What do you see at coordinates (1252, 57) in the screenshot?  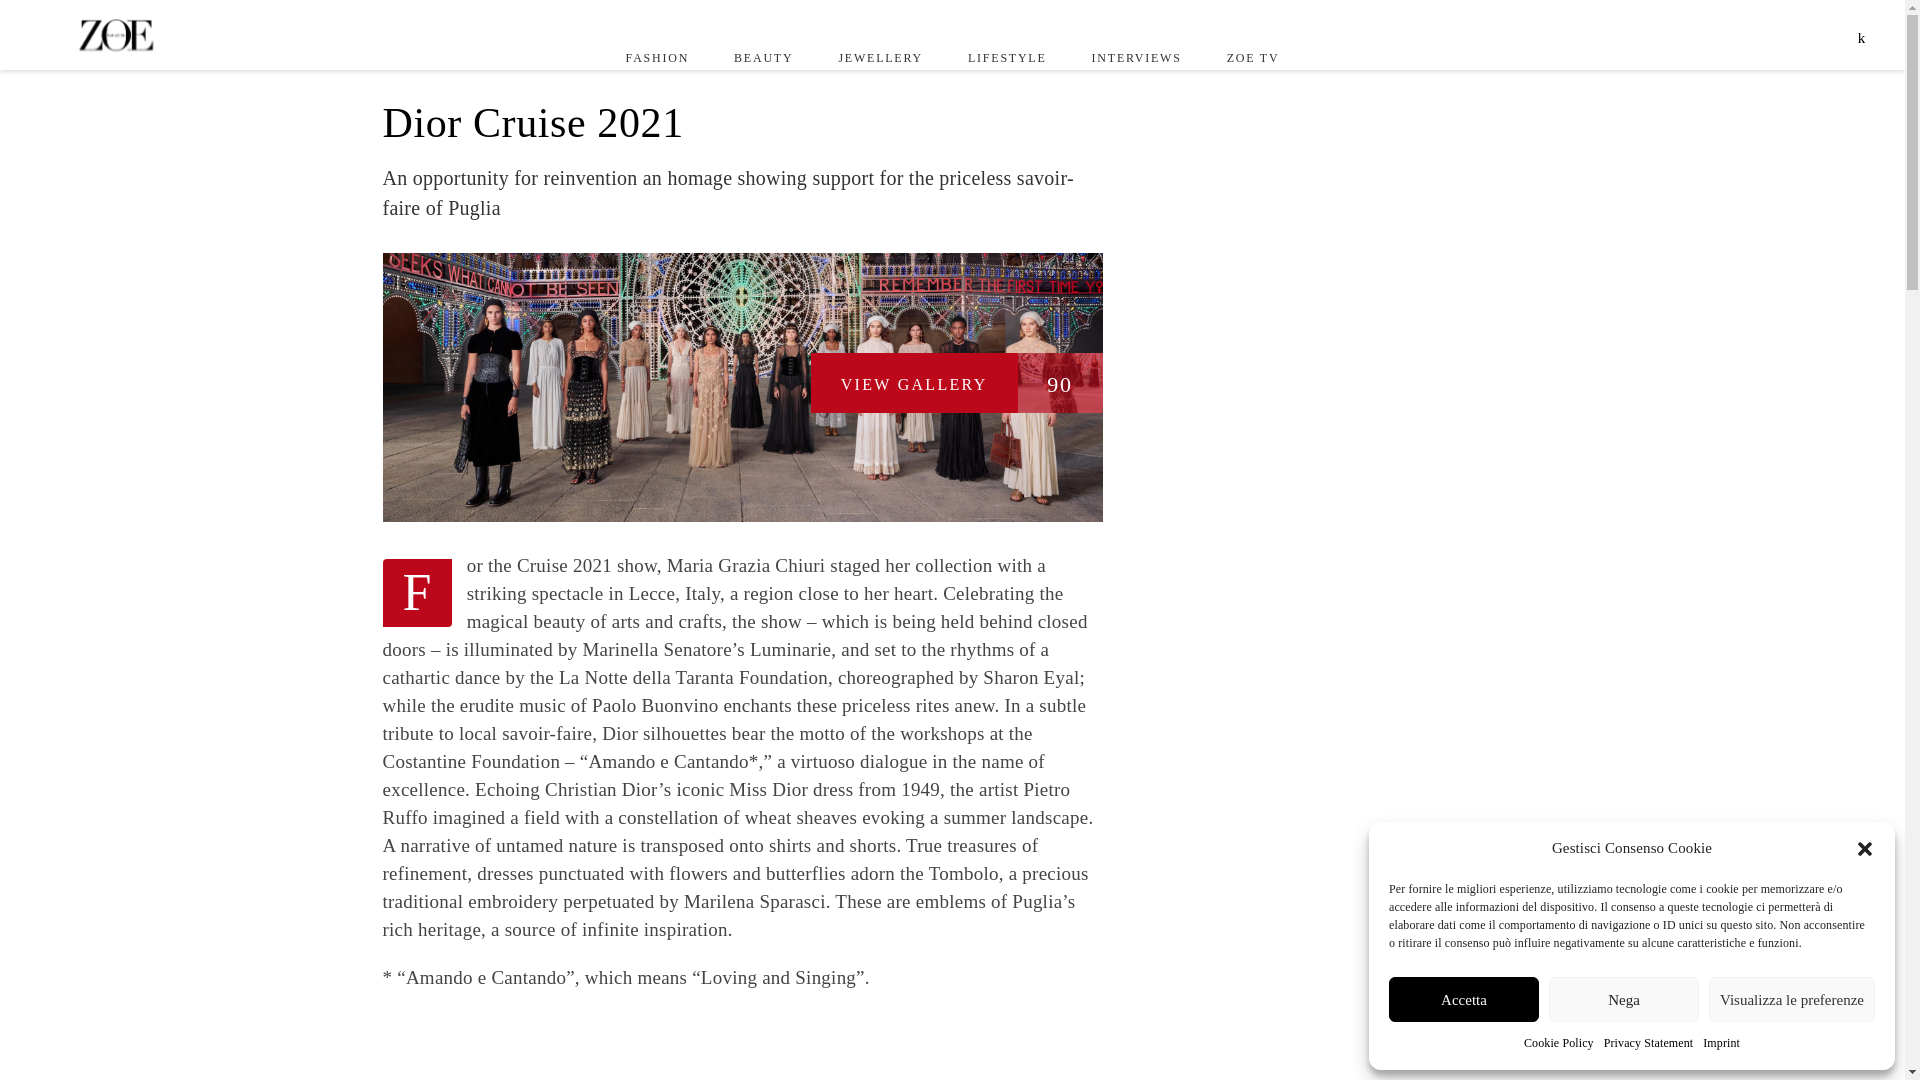 I see `ZOE TV` at bounding box center [1252, 57].